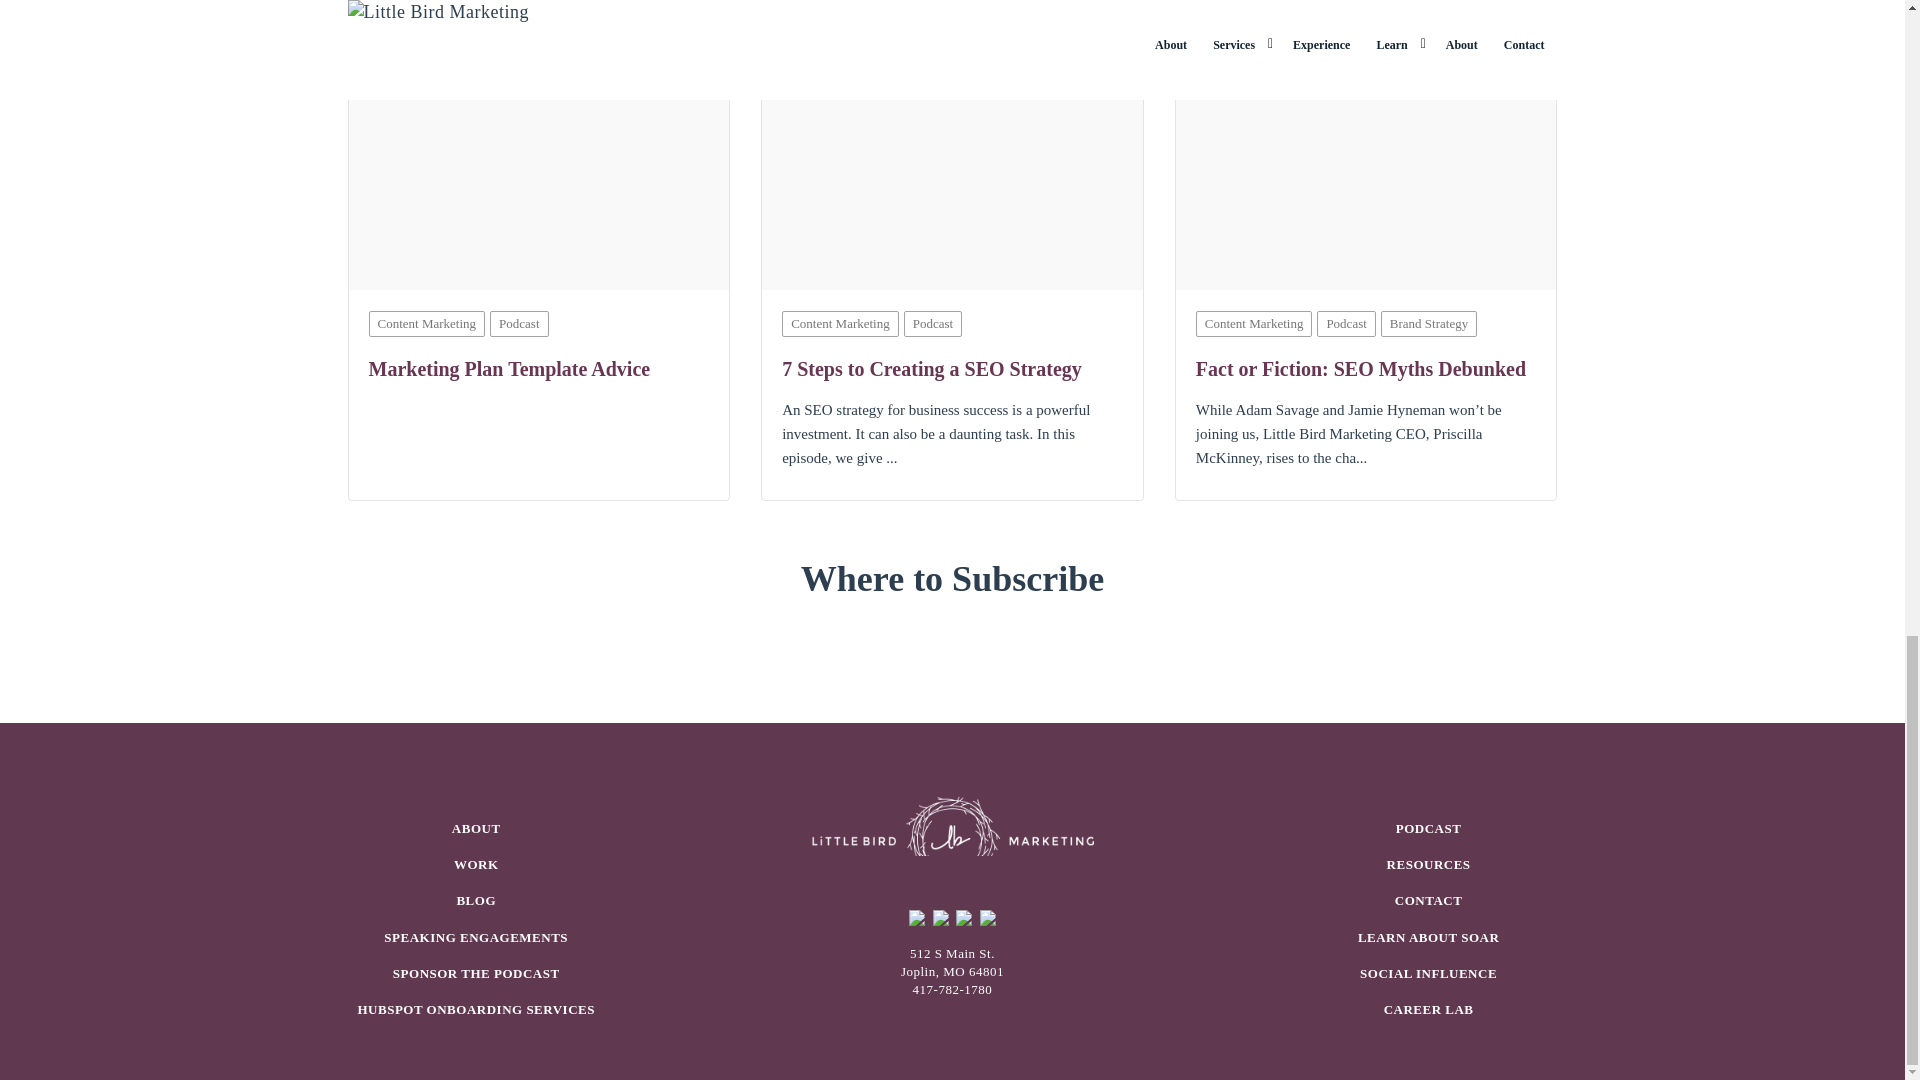 This screenshot has height=1080, width=1920. I want to click on Subscribe via Spotify, so click(955, 640).